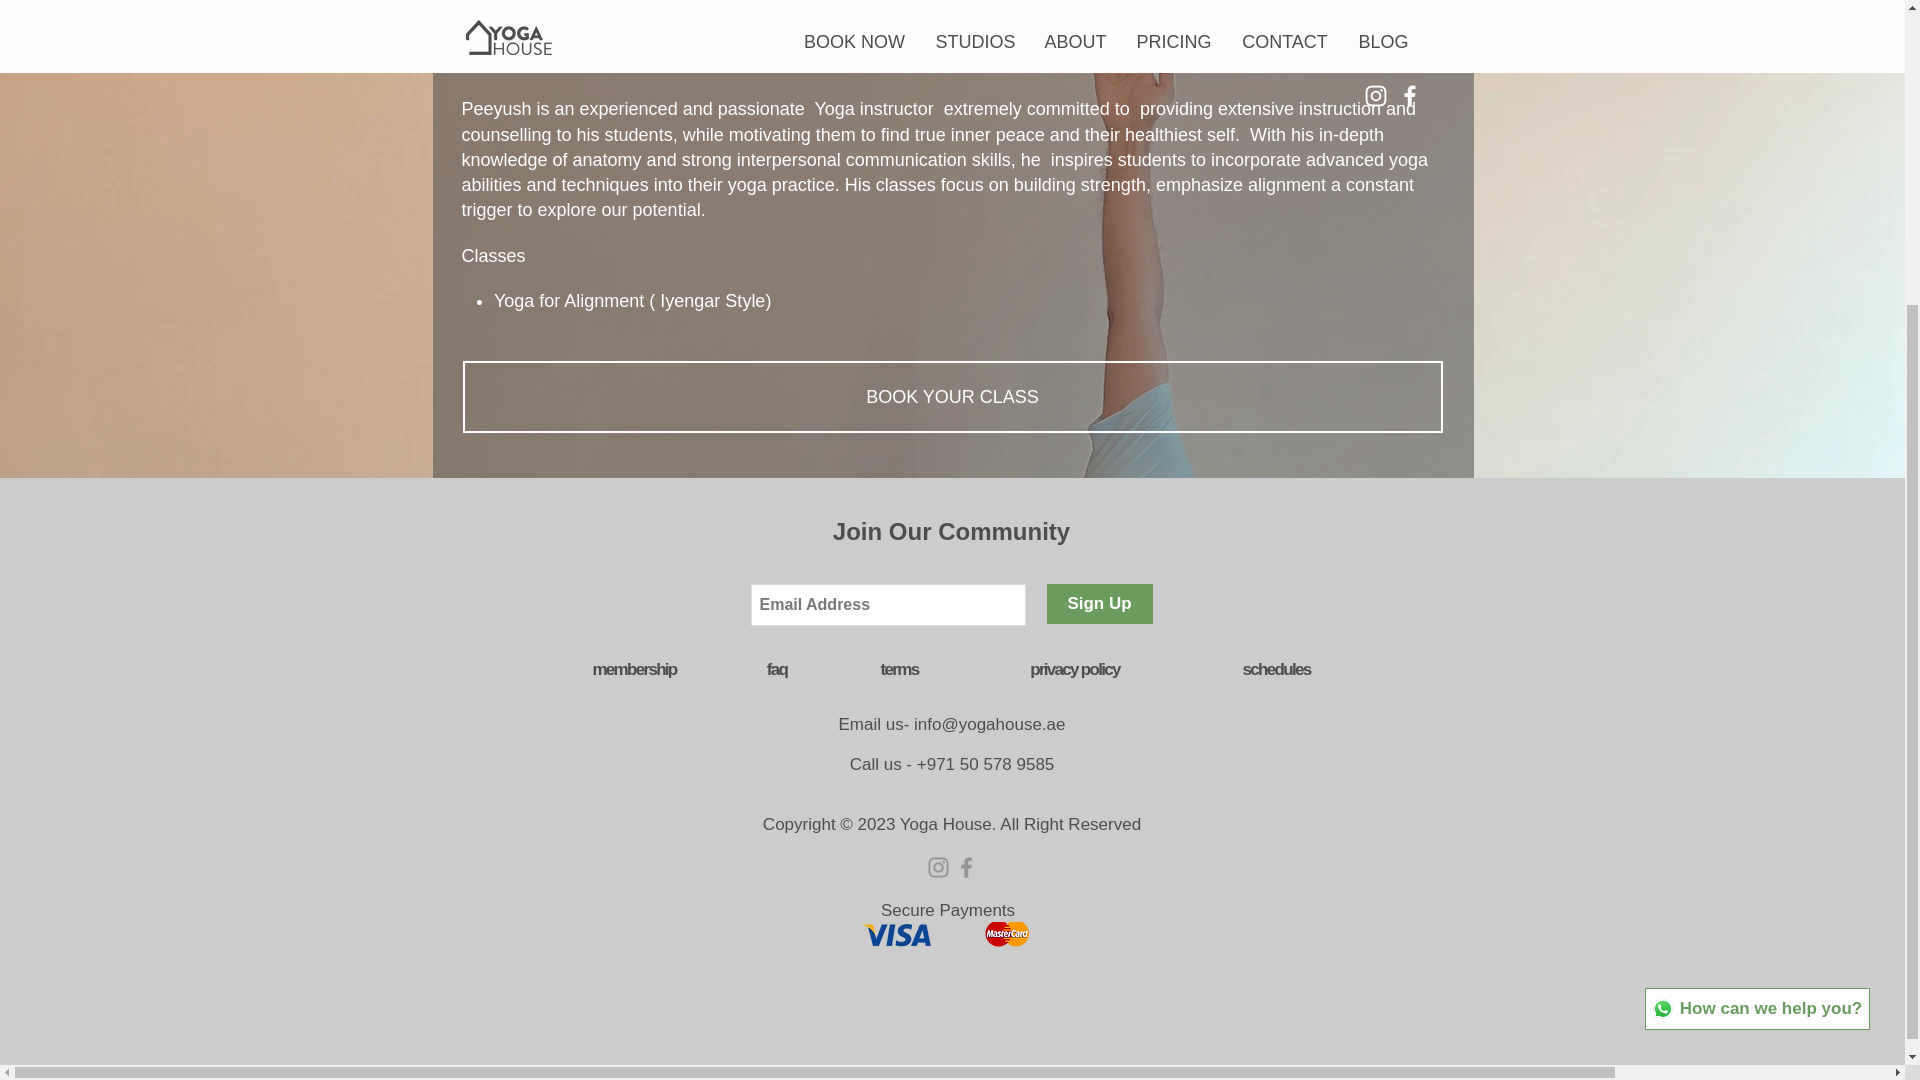 The width and height of the screenshot is (1920, 1080). What do you see at coordinates (1758, 588) in the screenshot?
I see `How can we help you?` at bounding box center [1758, 588].